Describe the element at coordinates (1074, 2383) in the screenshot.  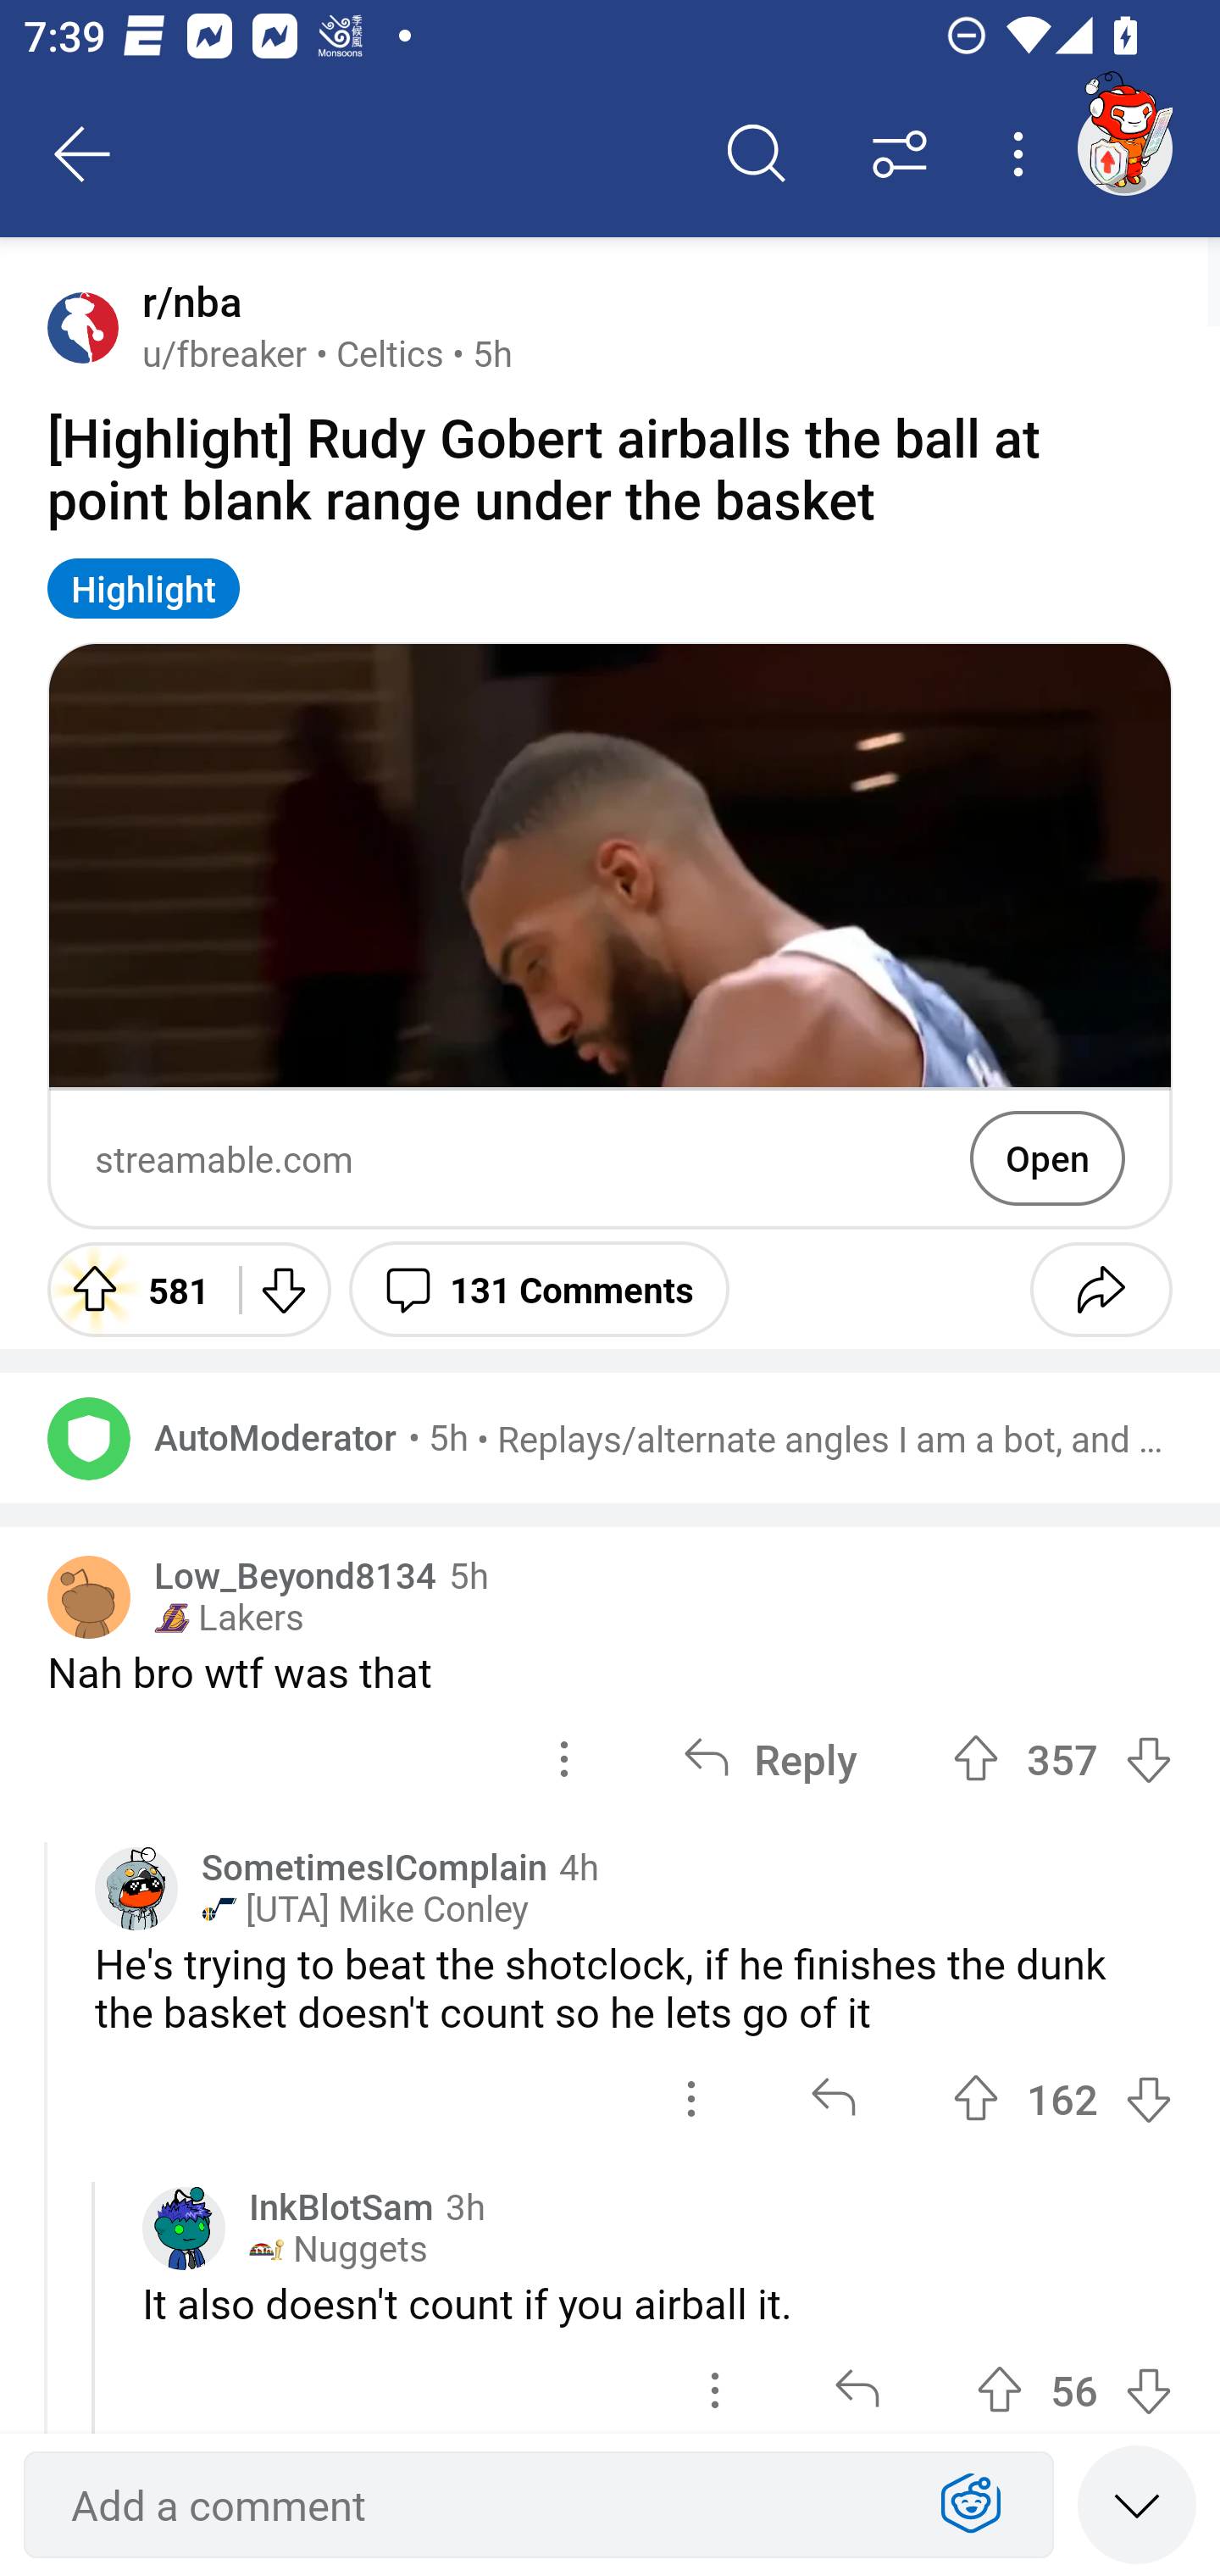
I see `Upvote 56 56 votes Downvote` at that location.